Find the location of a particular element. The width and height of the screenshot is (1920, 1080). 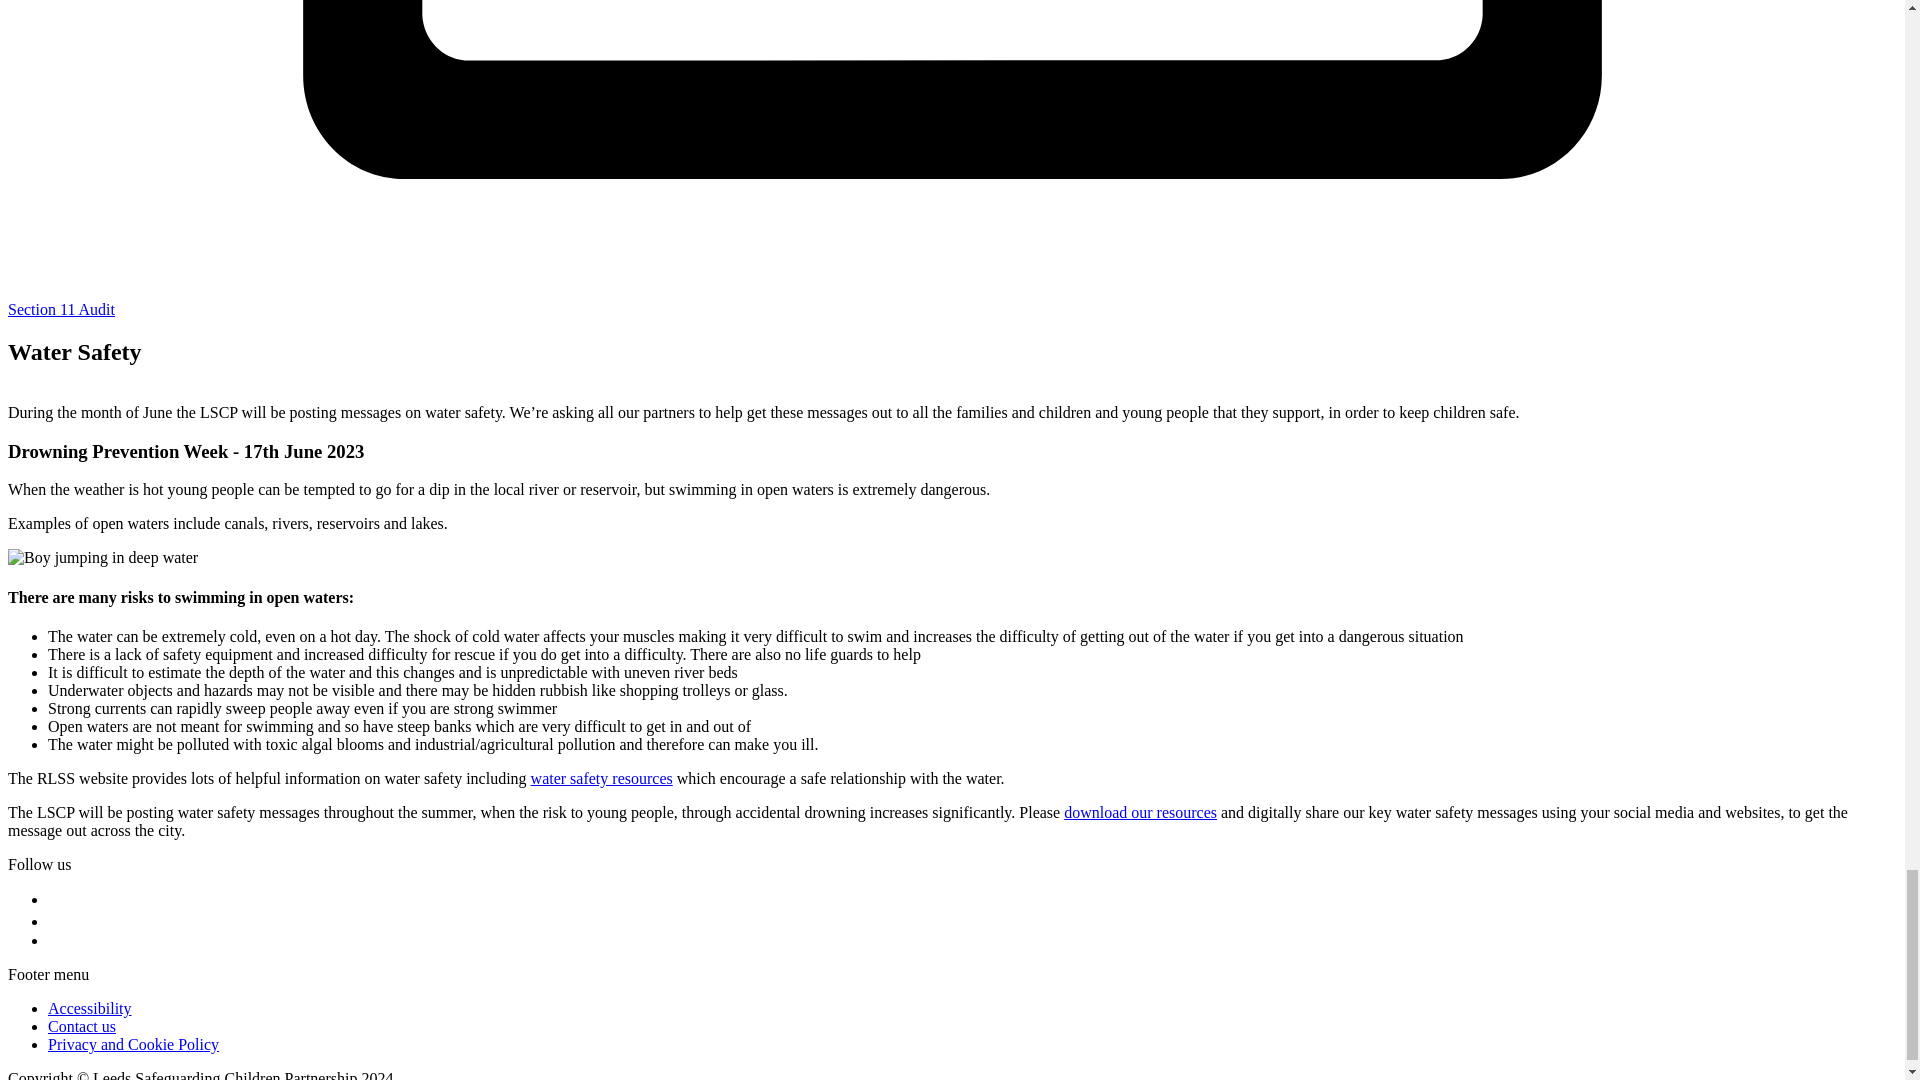

Accessibility is located at coordinates (90, 1008).